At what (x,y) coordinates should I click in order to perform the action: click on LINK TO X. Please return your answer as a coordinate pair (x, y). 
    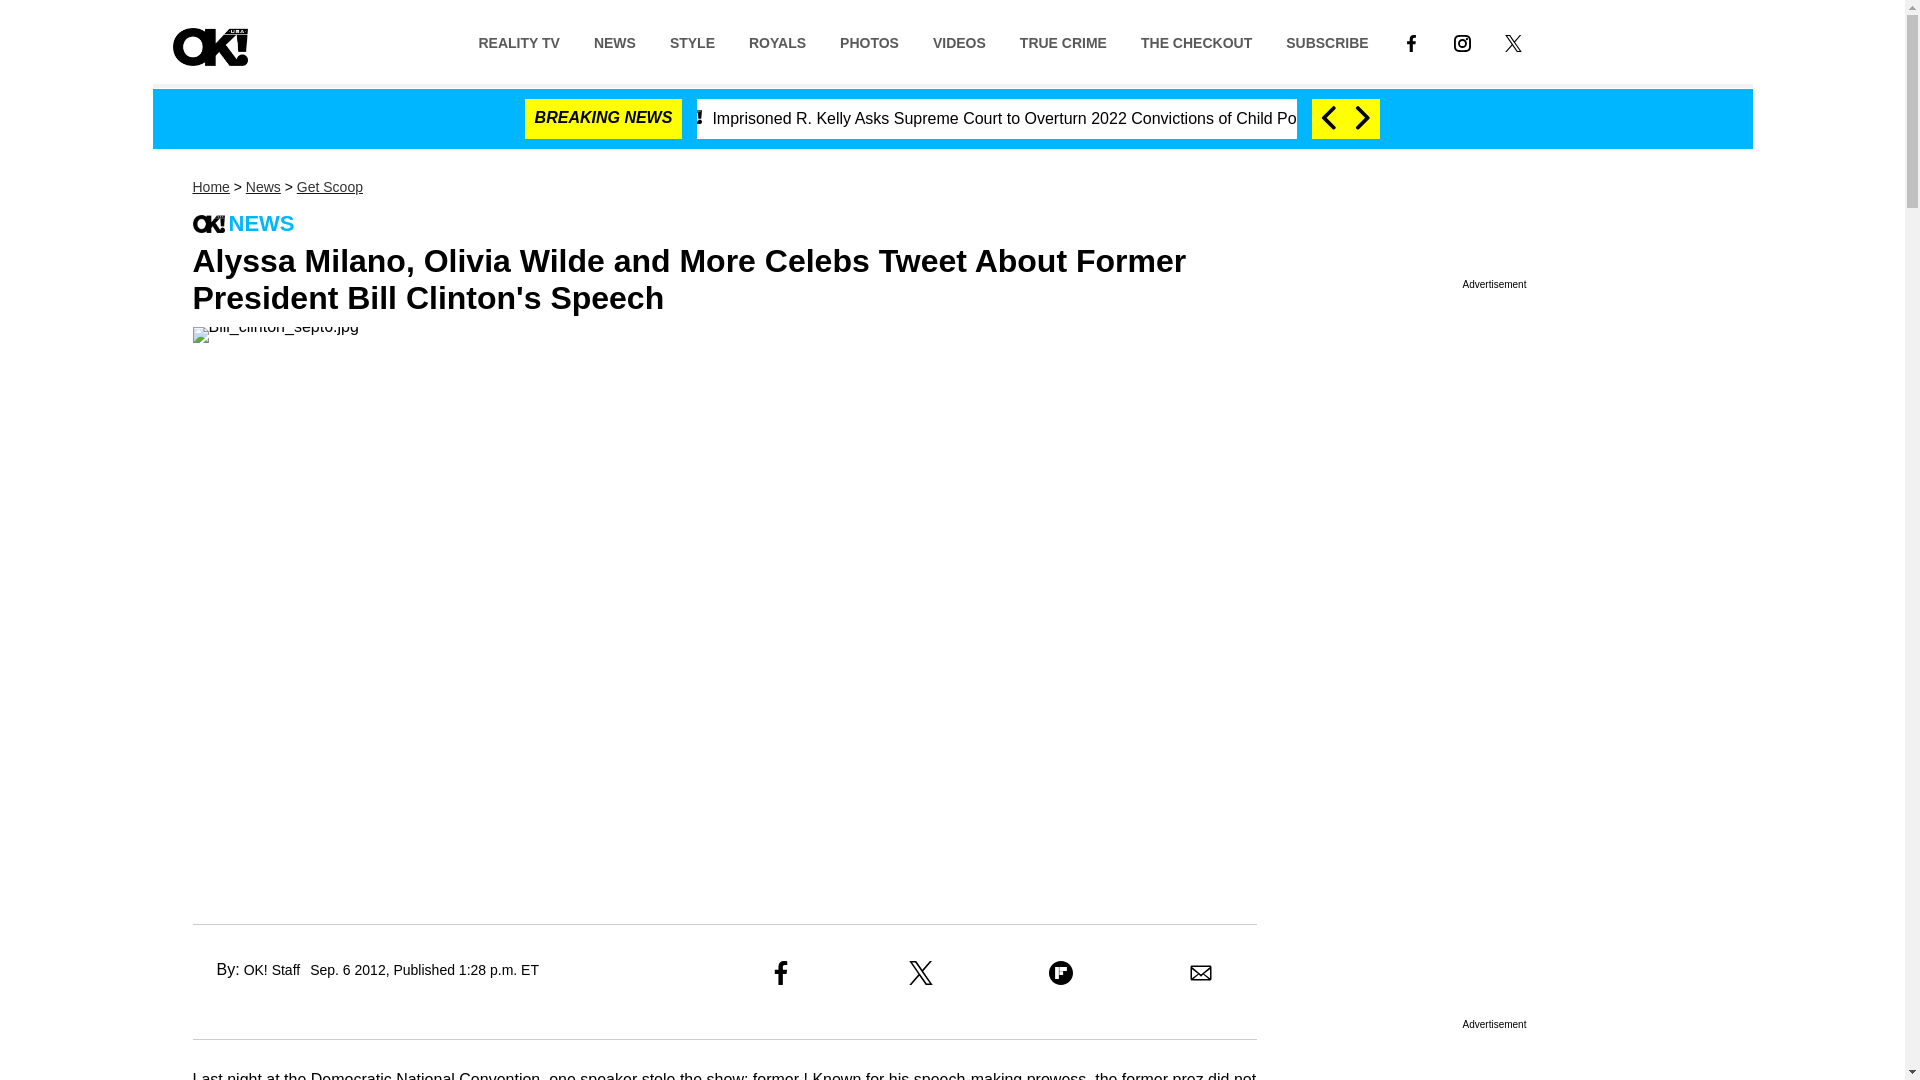
    Looking at the image, I should click on (1514, 42).